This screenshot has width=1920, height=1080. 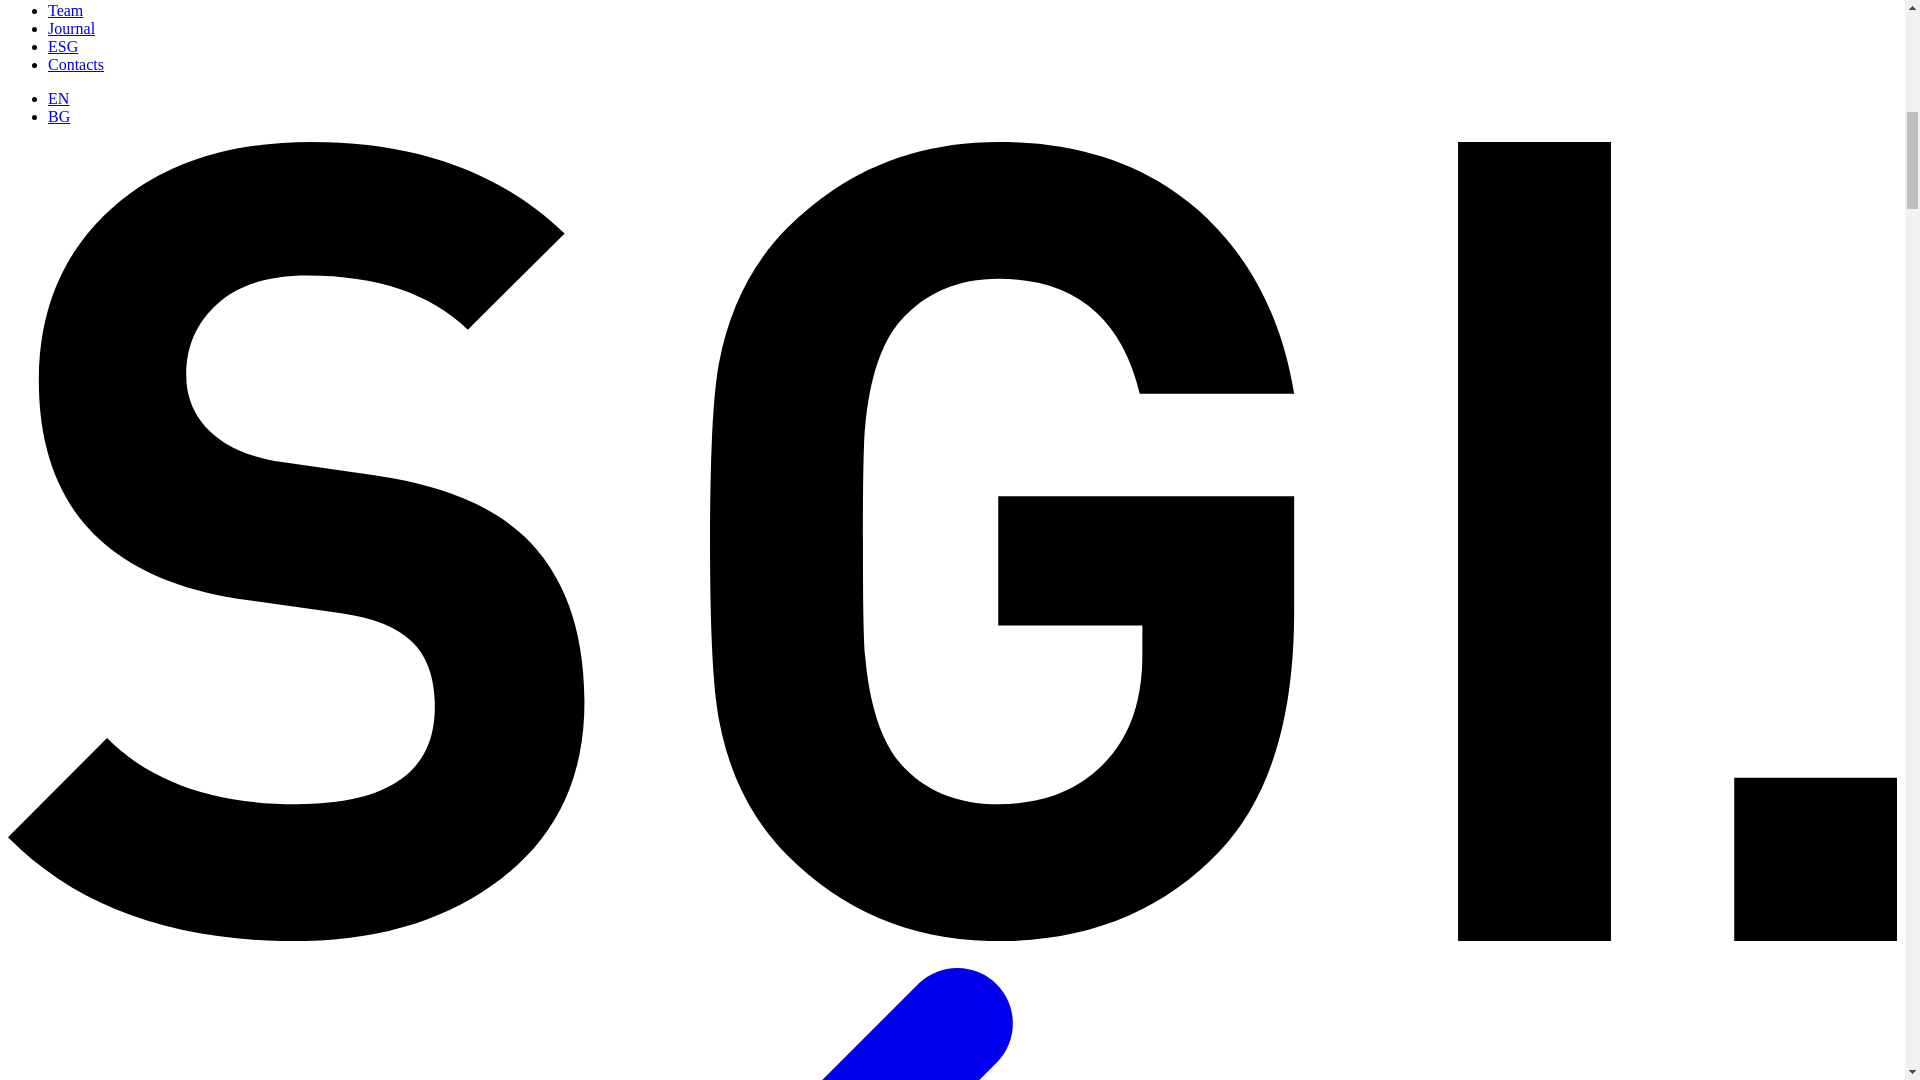 I want to click on Team, so click(x=65, y=10).